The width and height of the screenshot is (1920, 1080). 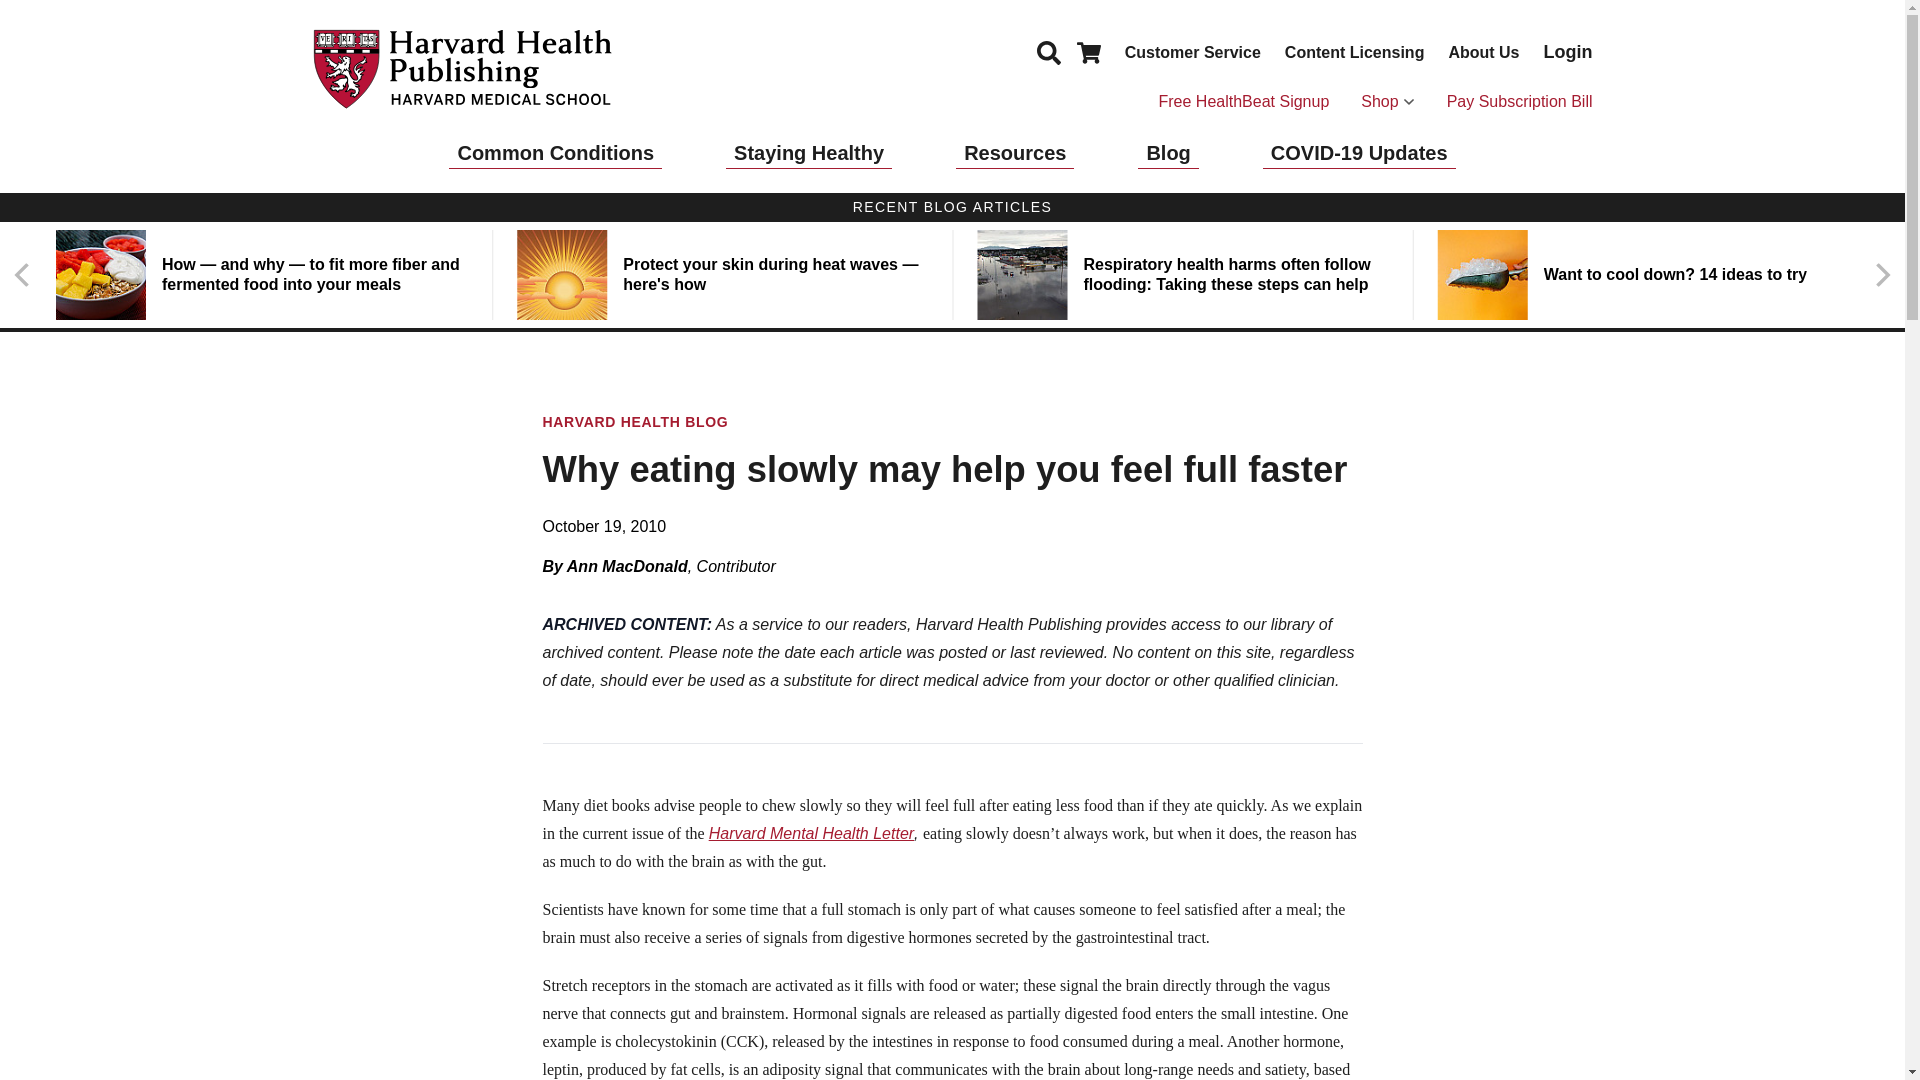 I want to click on Customer Service, so click(x=1193, y=51).